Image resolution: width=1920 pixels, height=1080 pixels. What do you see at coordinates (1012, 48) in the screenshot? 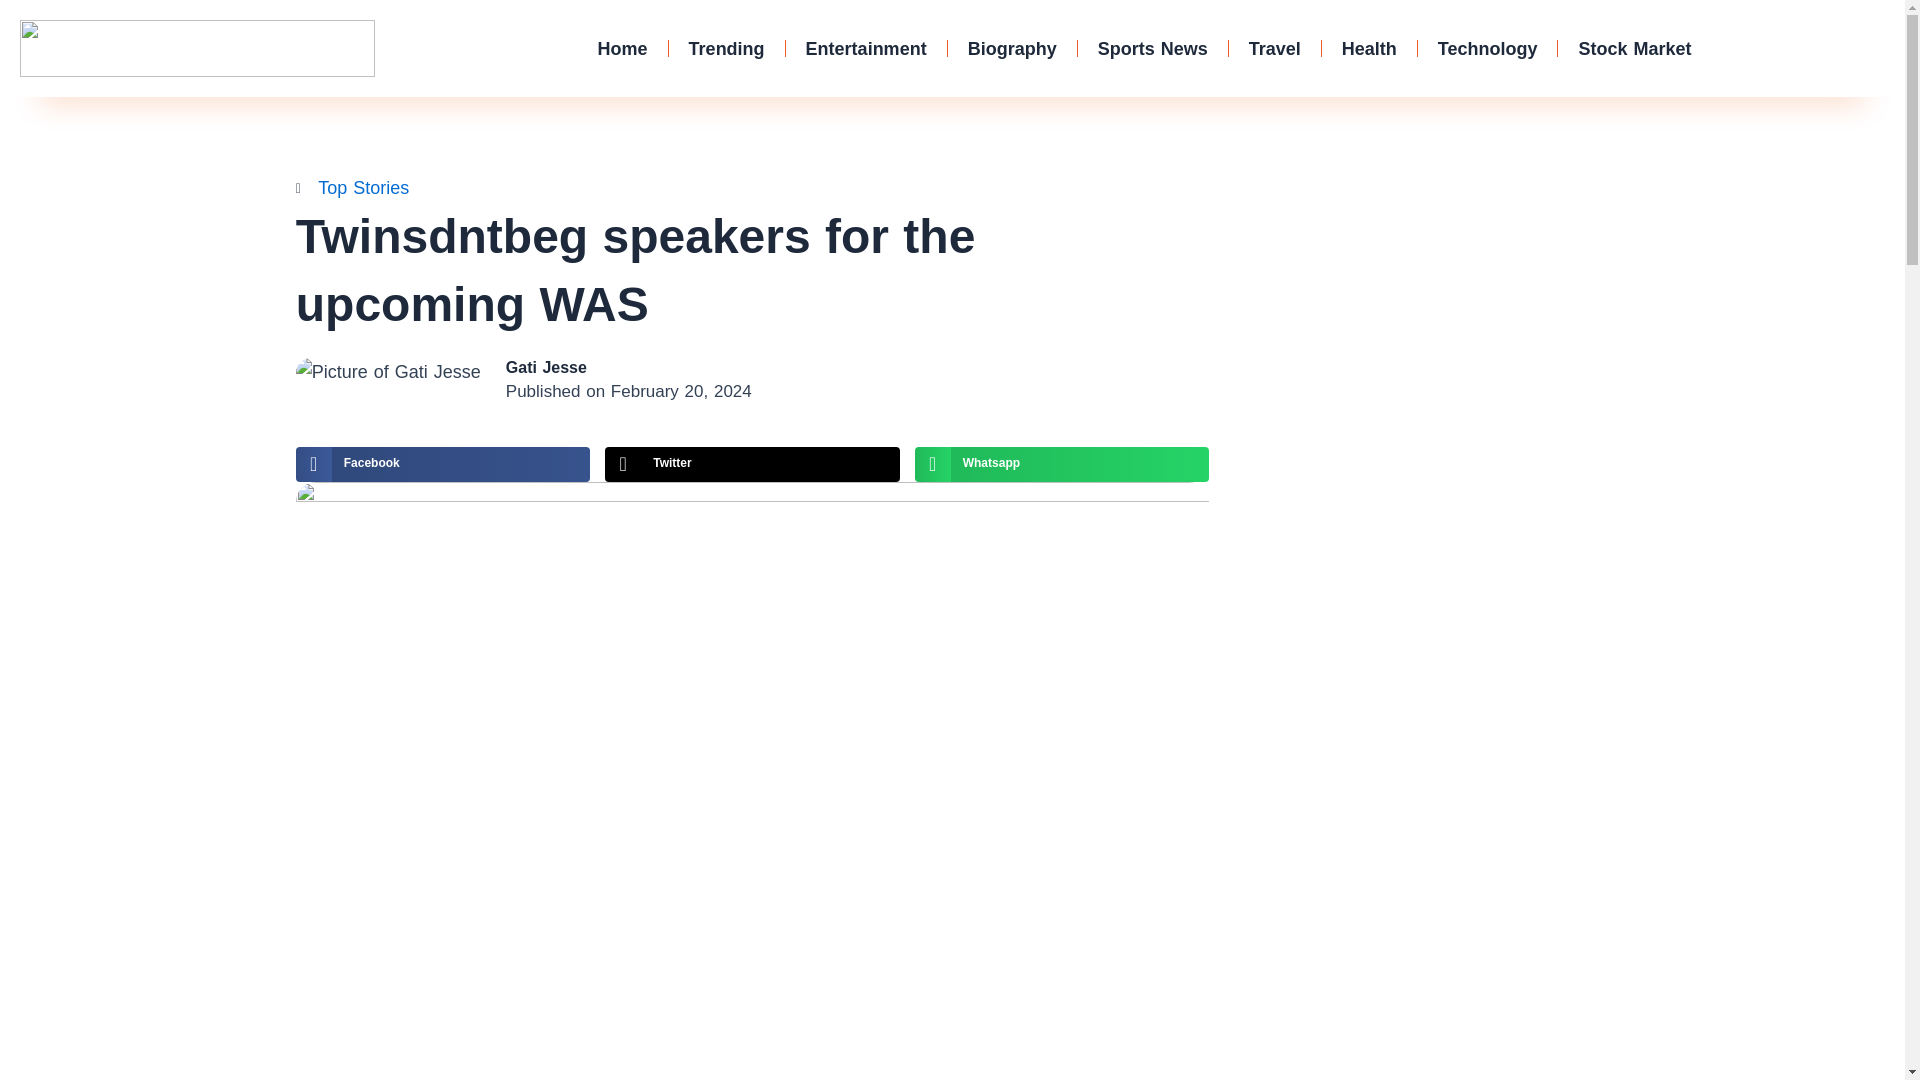
I see `Biography` at bounding box center [1012, 48].